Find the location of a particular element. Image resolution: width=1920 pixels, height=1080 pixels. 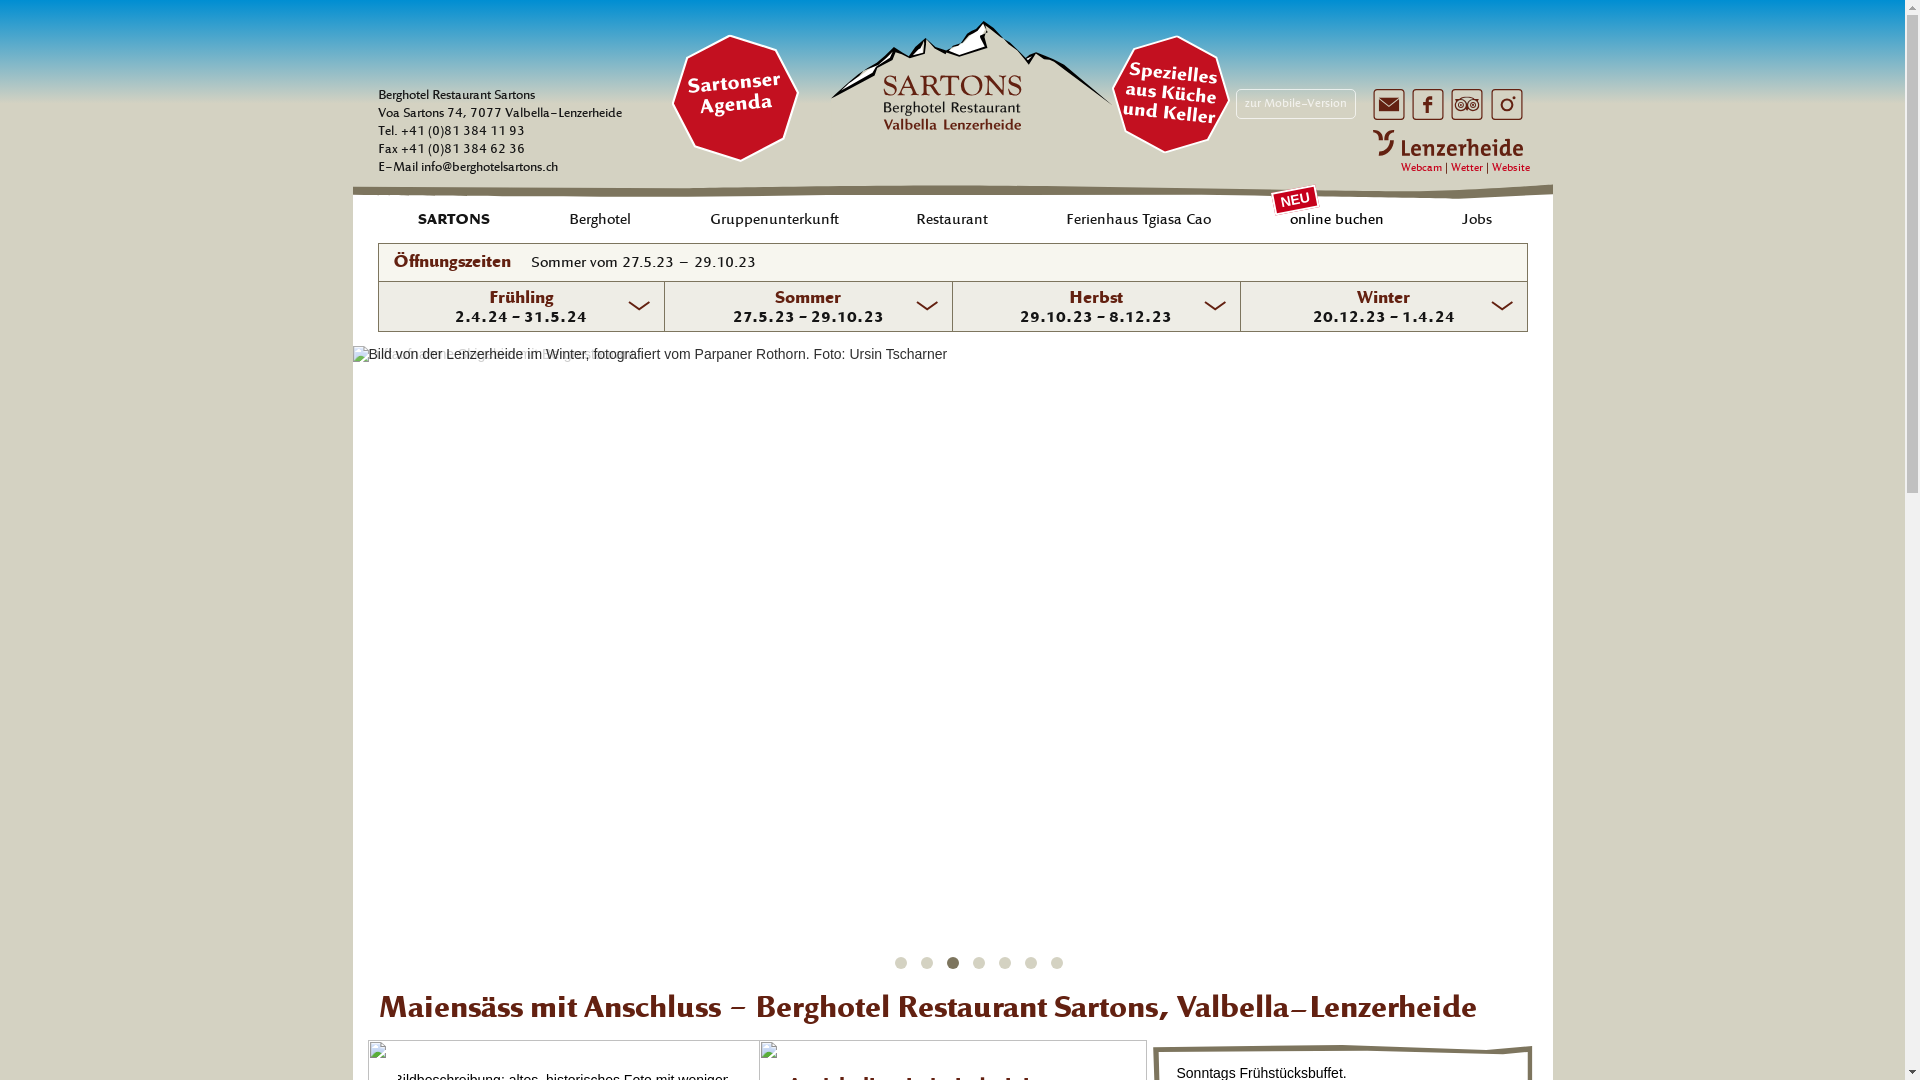

folgen und liken Sie uns auf Facebook is located at coordinates (1428, 104).